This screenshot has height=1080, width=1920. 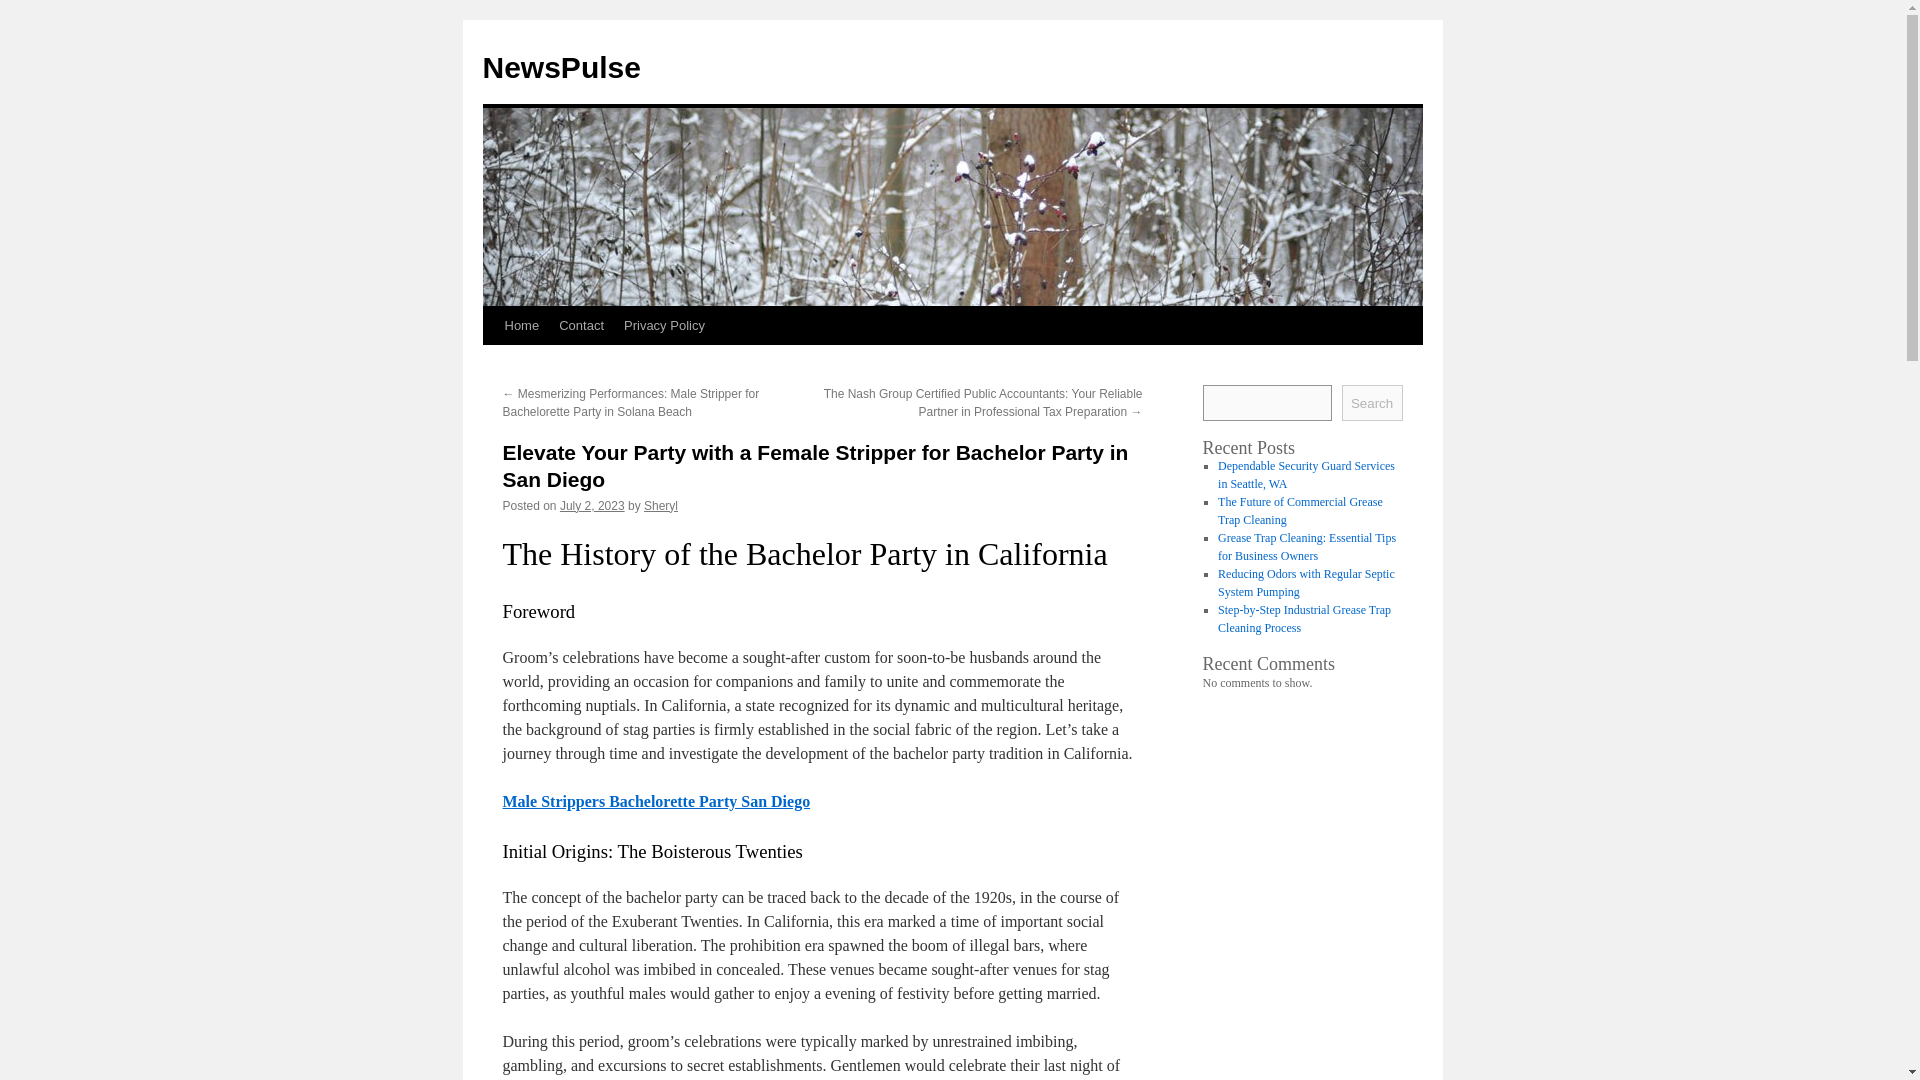 I want to click on Dependable Security Guard Services in Seattle, WA, so click(x=1306, y=475).